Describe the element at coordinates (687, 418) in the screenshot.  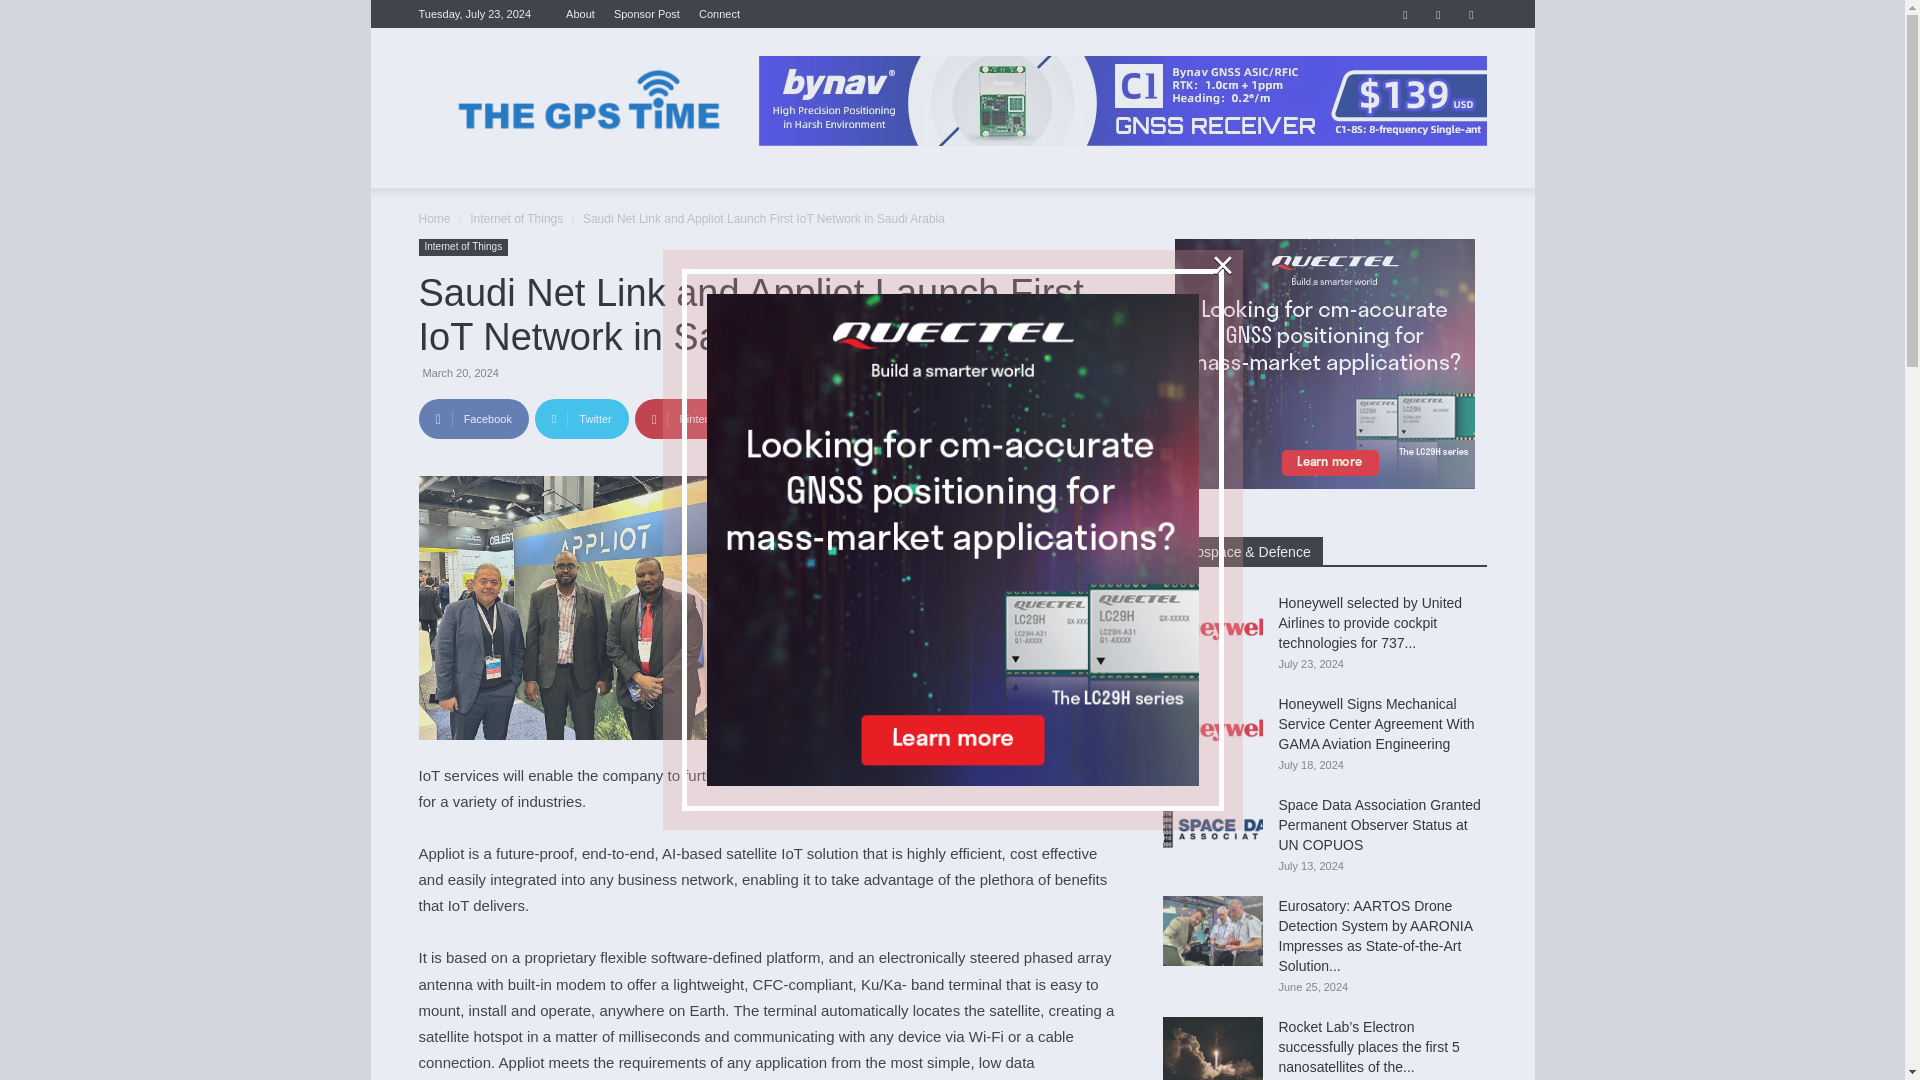
I see `Pinterest` at that location.